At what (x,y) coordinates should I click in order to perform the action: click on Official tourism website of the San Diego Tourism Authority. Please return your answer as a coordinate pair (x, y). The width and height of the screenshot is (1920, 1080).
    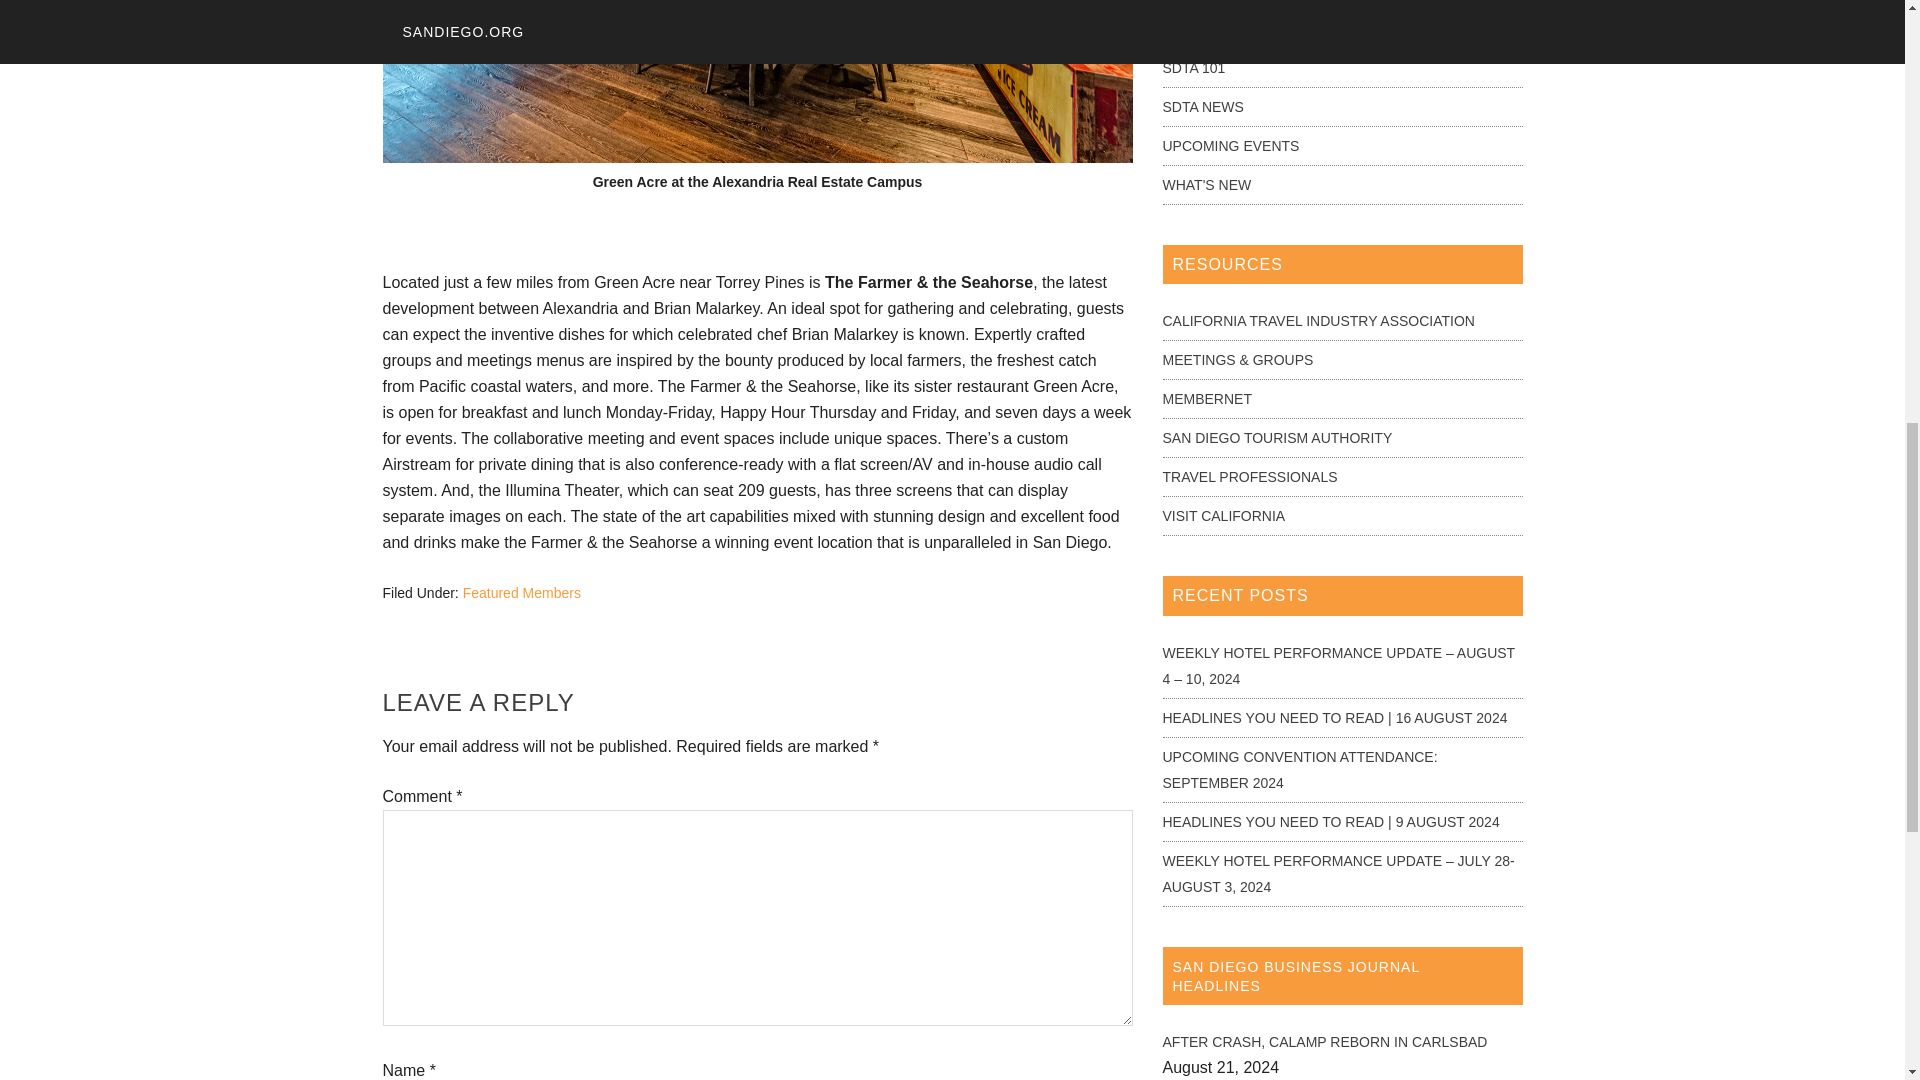
    Looking at the image, I should click on (1276, 438).